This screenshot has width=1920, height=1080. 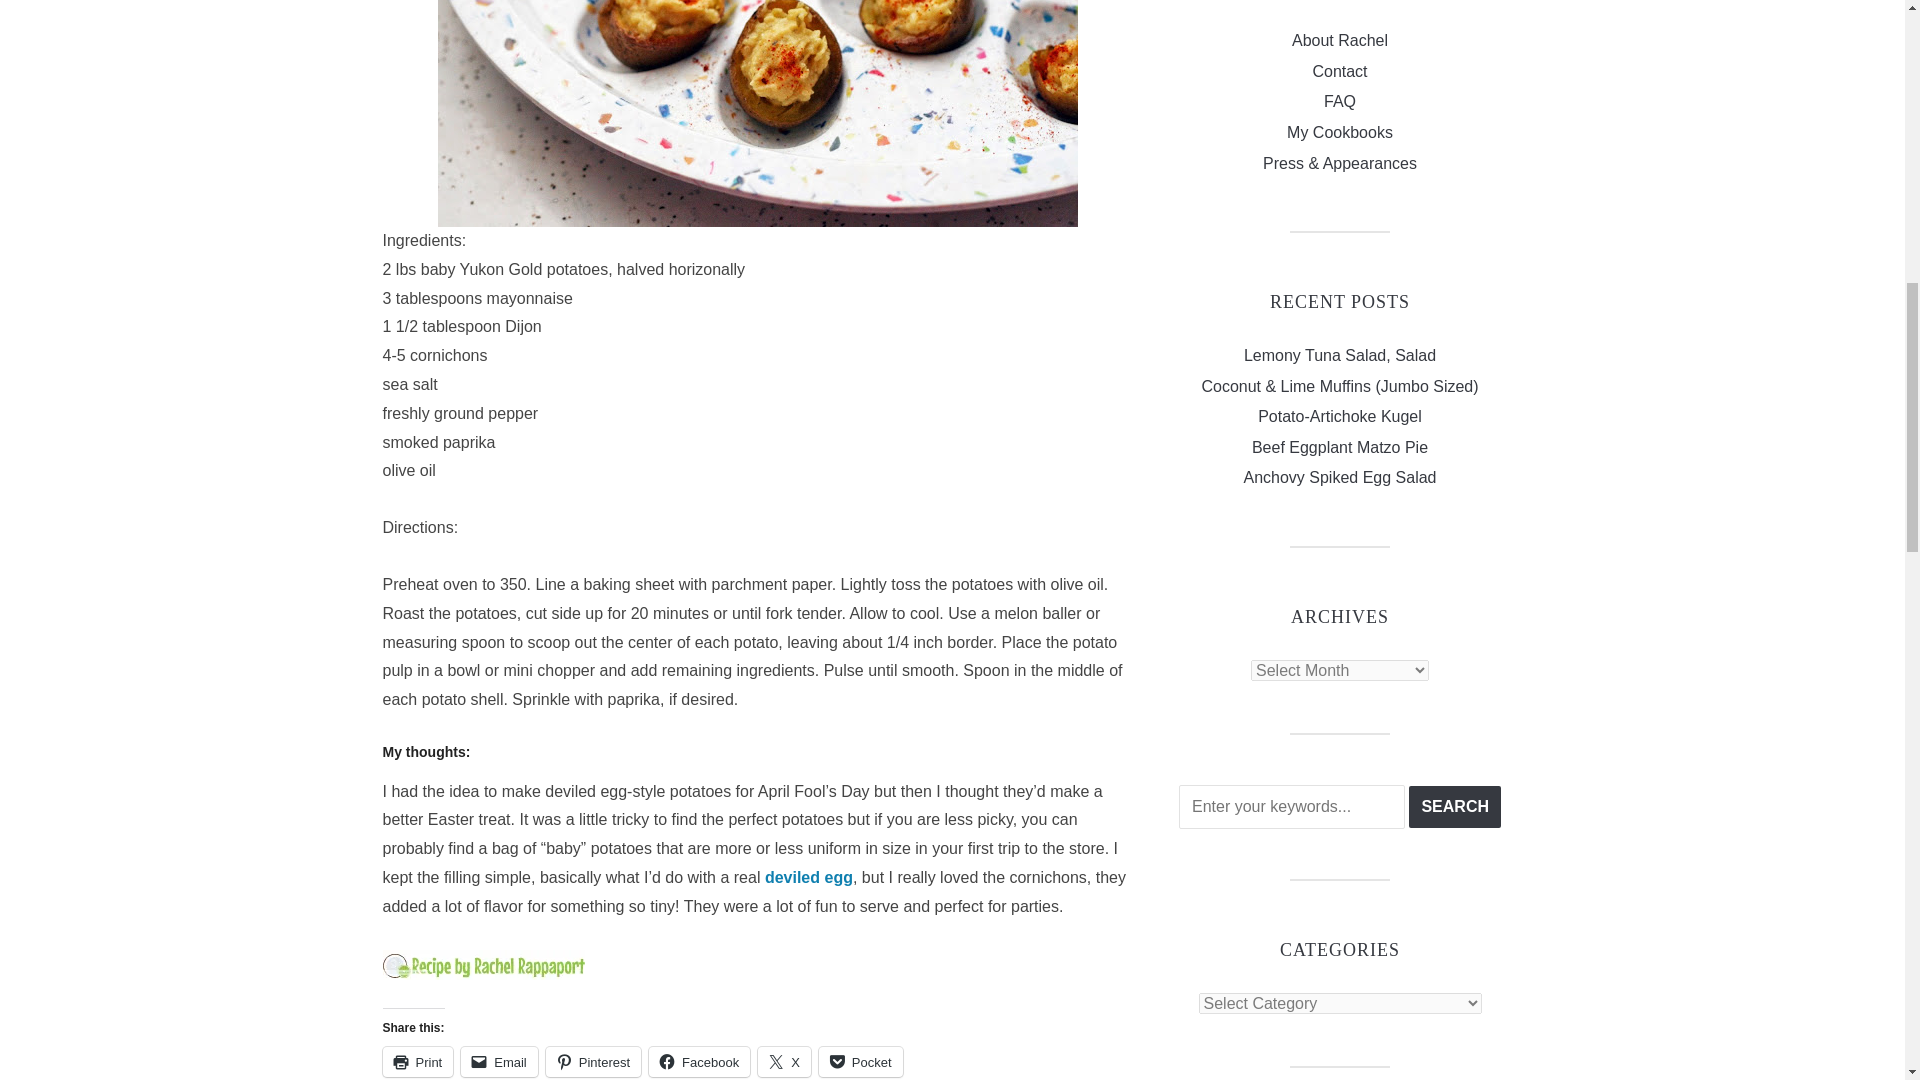 What do you see at coordinates (808, 877) in the screenshot?
I see `deviled egg` at bounding box center [808, 877].